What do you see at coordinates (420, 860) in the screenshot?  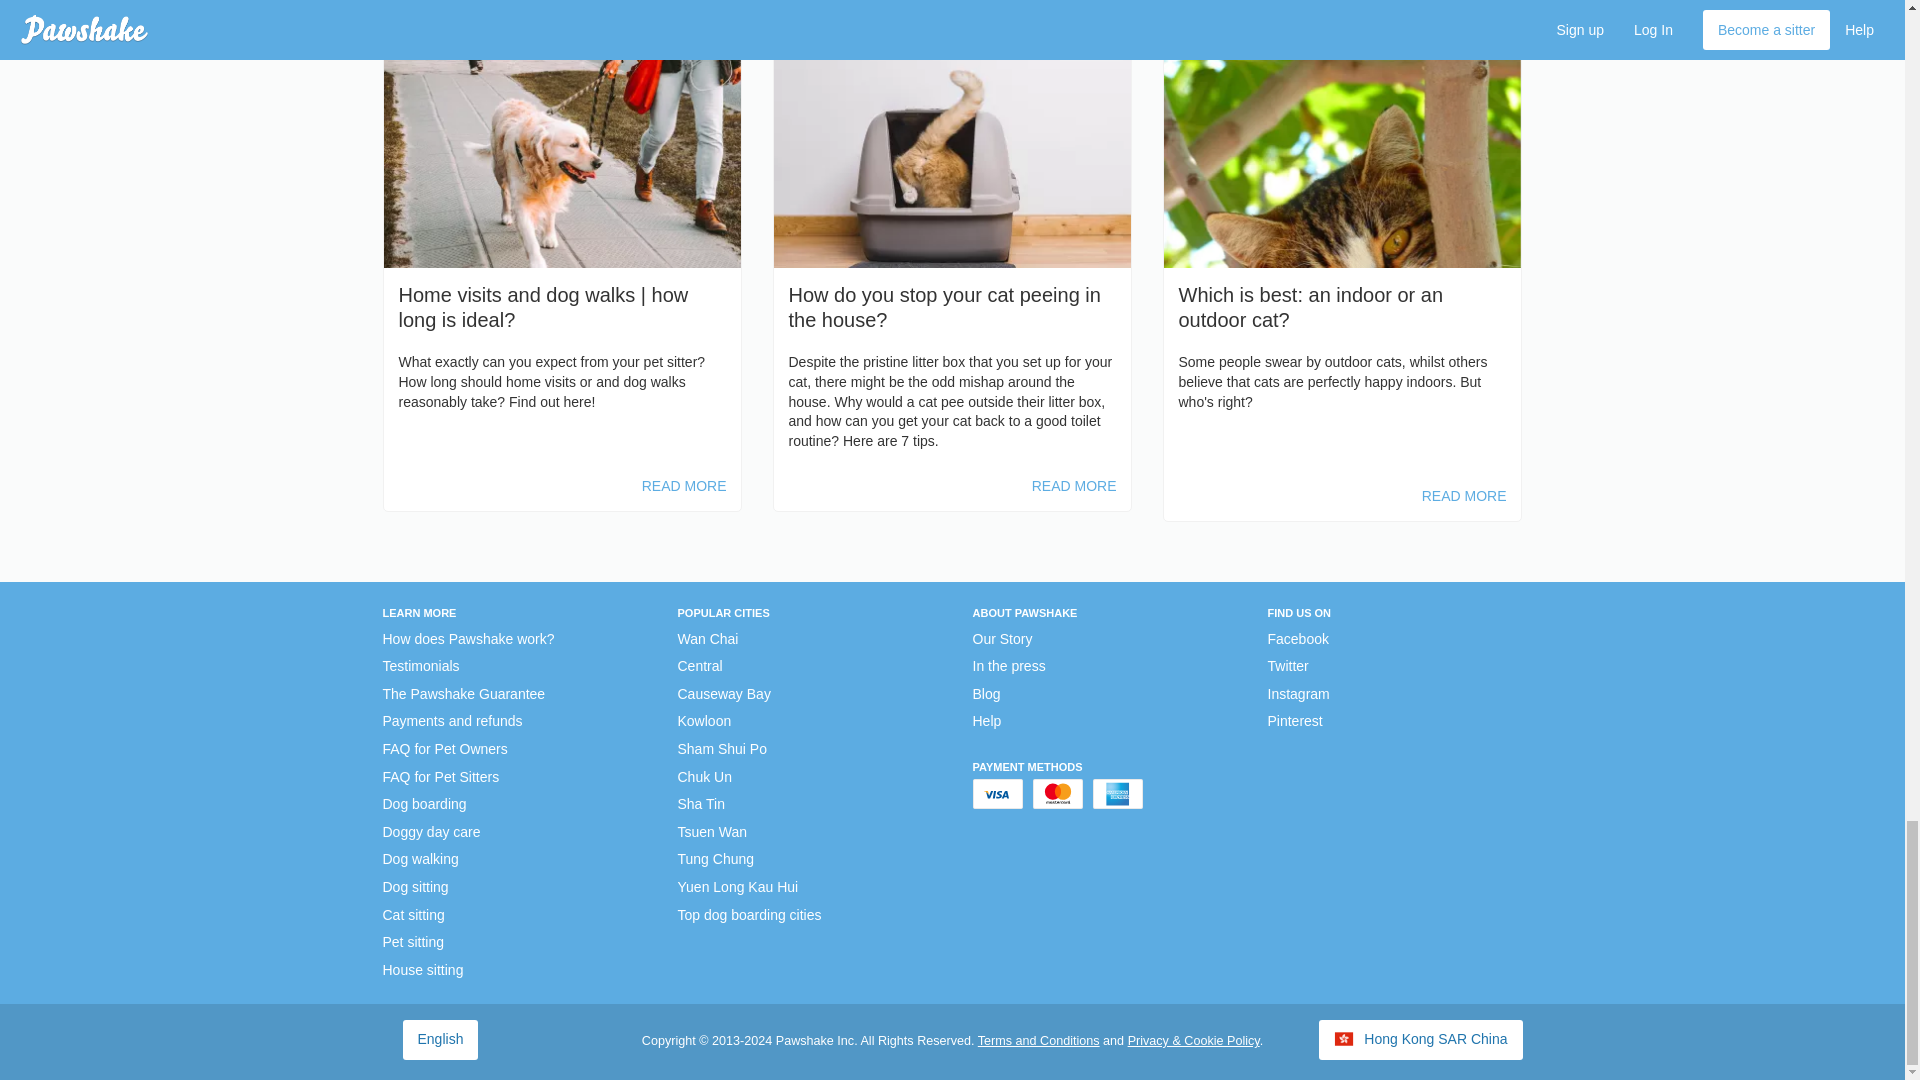 I see `Dog walking` at bounding box center [420, 860].